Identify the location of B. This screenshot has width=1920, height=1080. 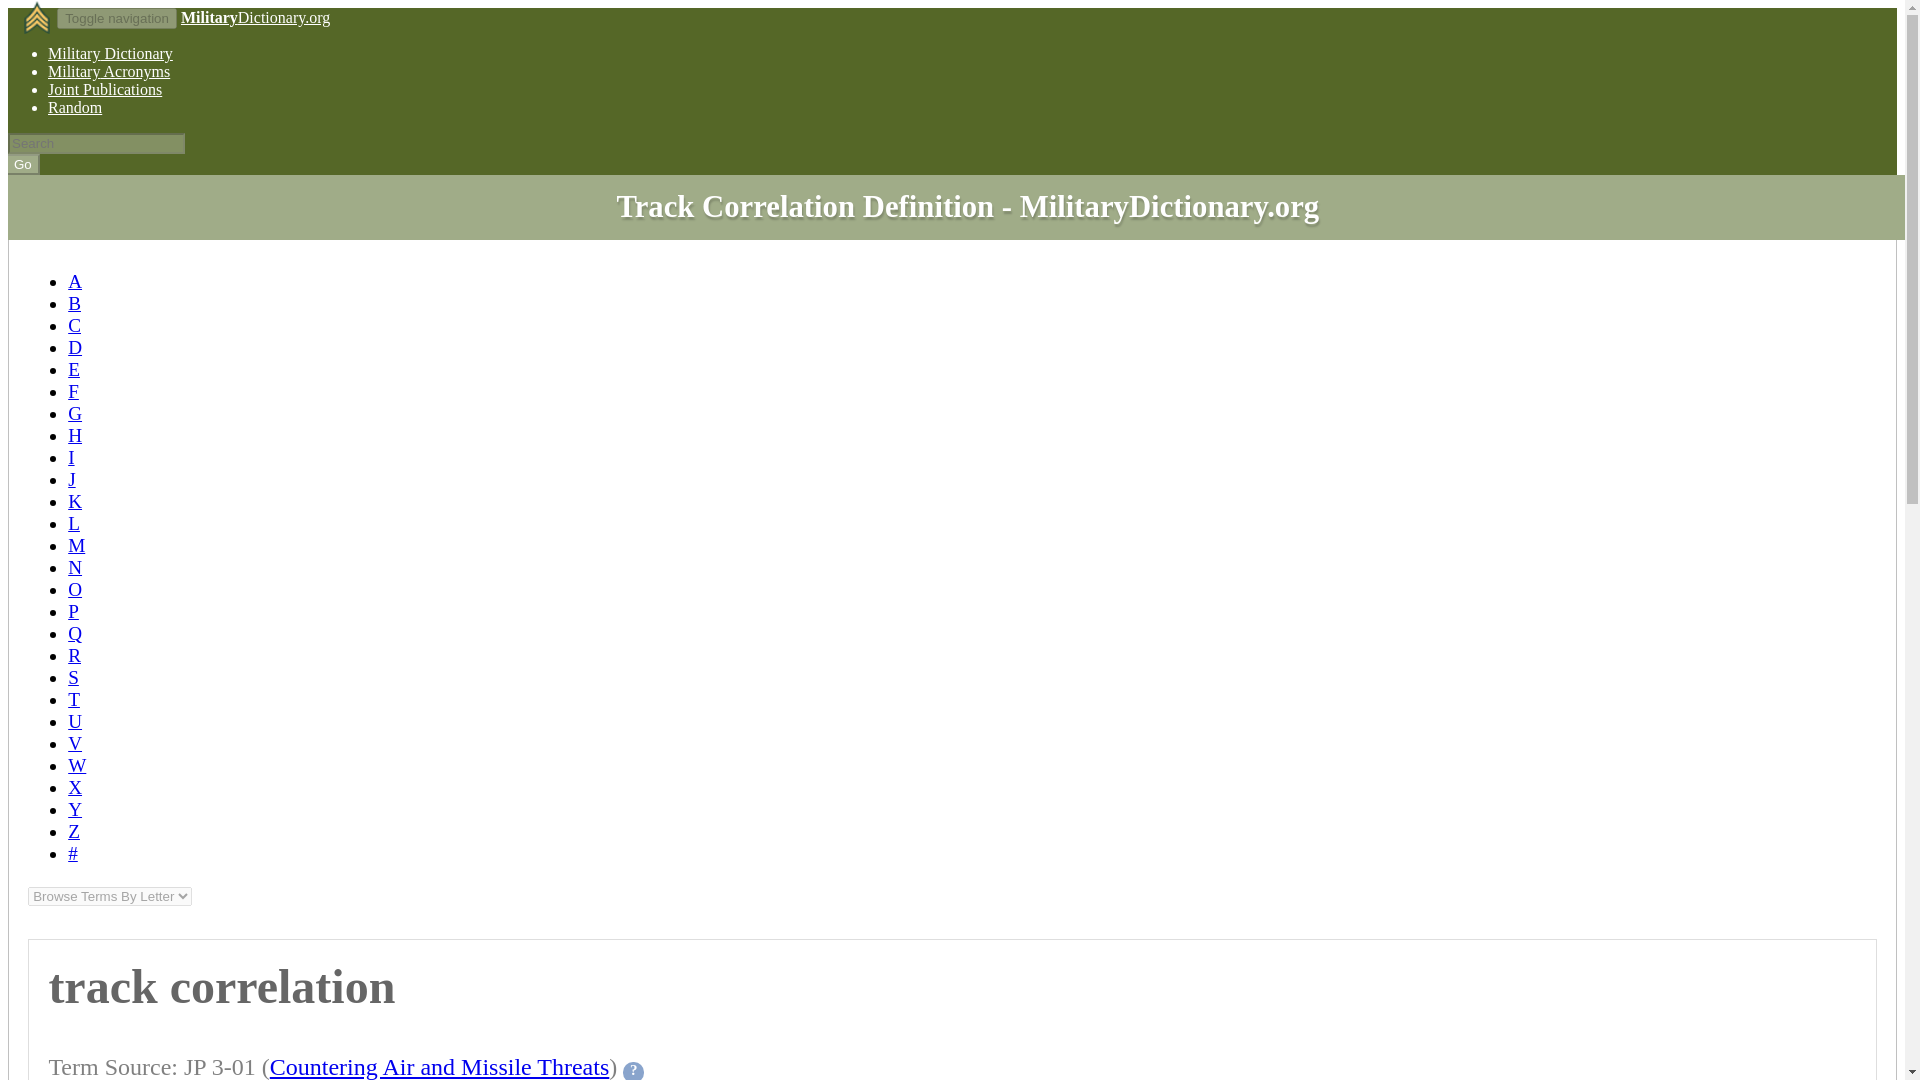
(74, 303).